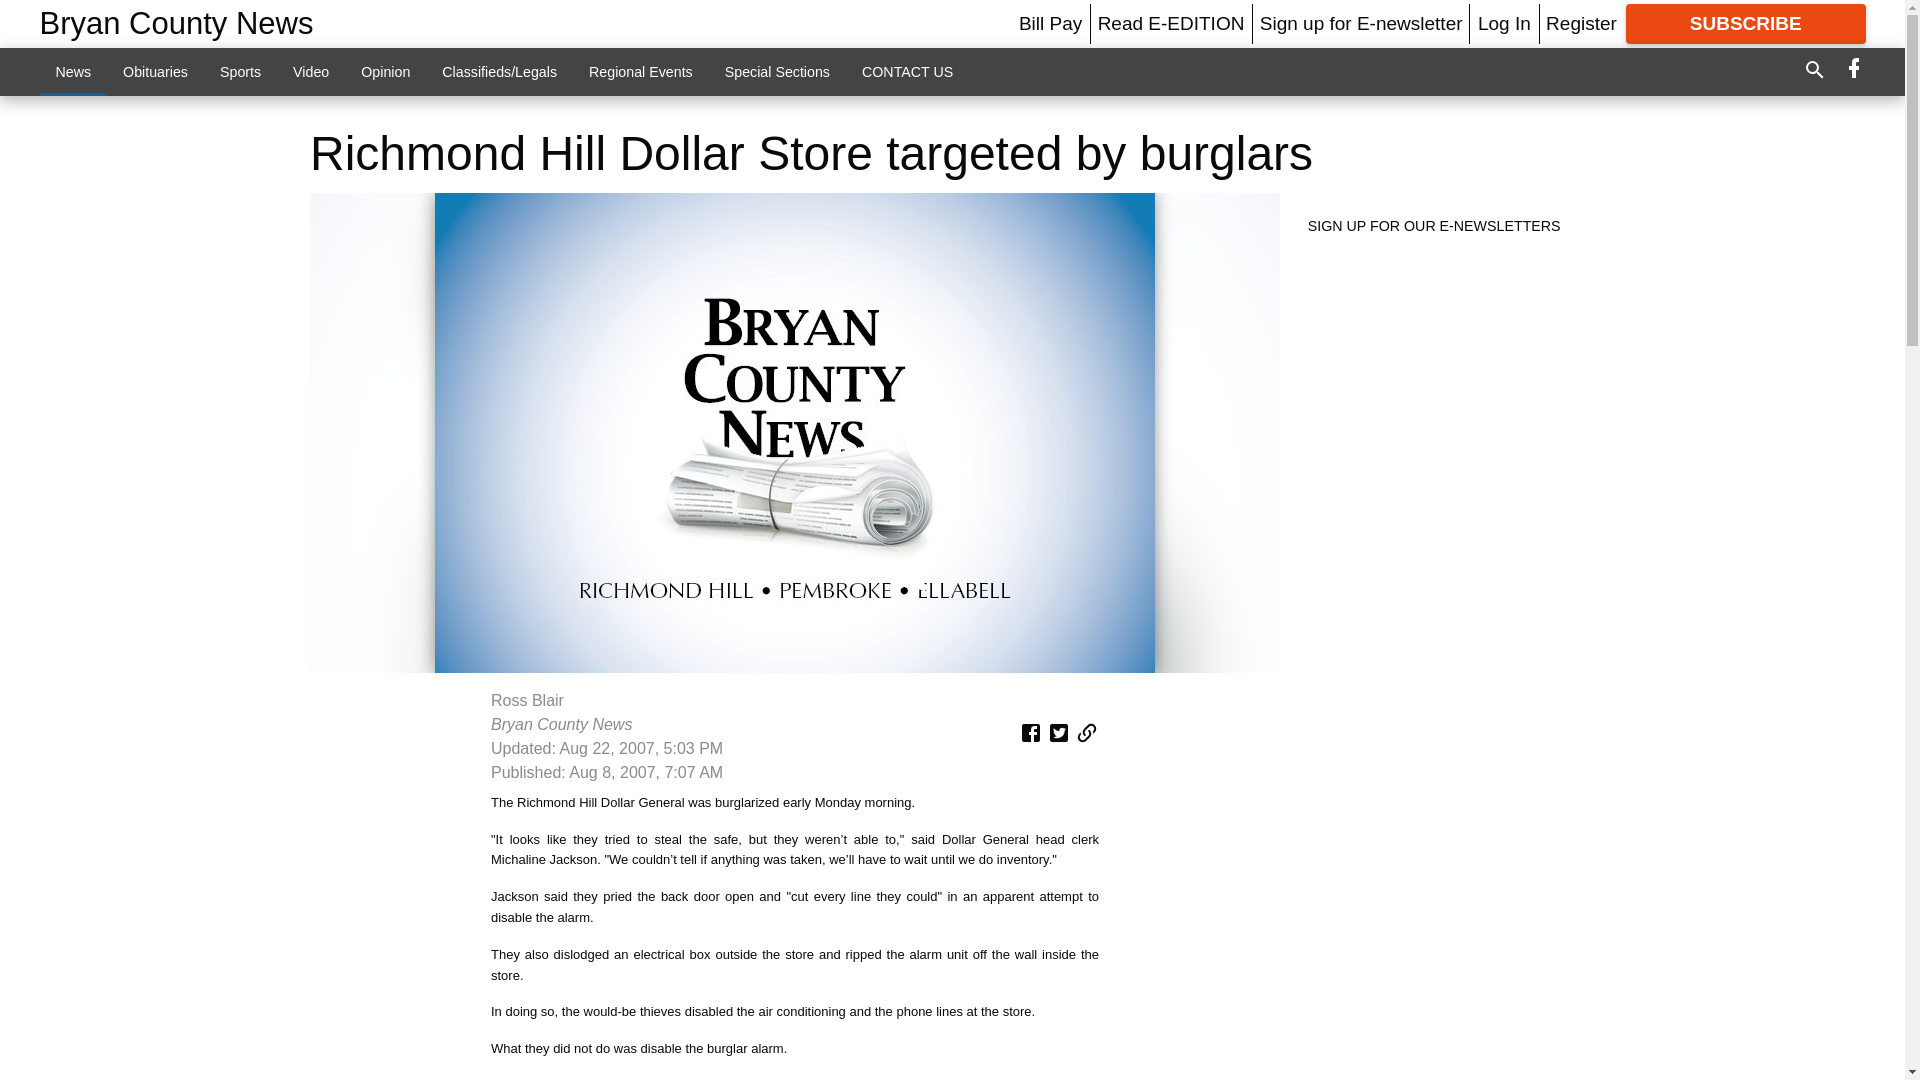  I want to click on SUBSCRIBE, so click(1746, 24).